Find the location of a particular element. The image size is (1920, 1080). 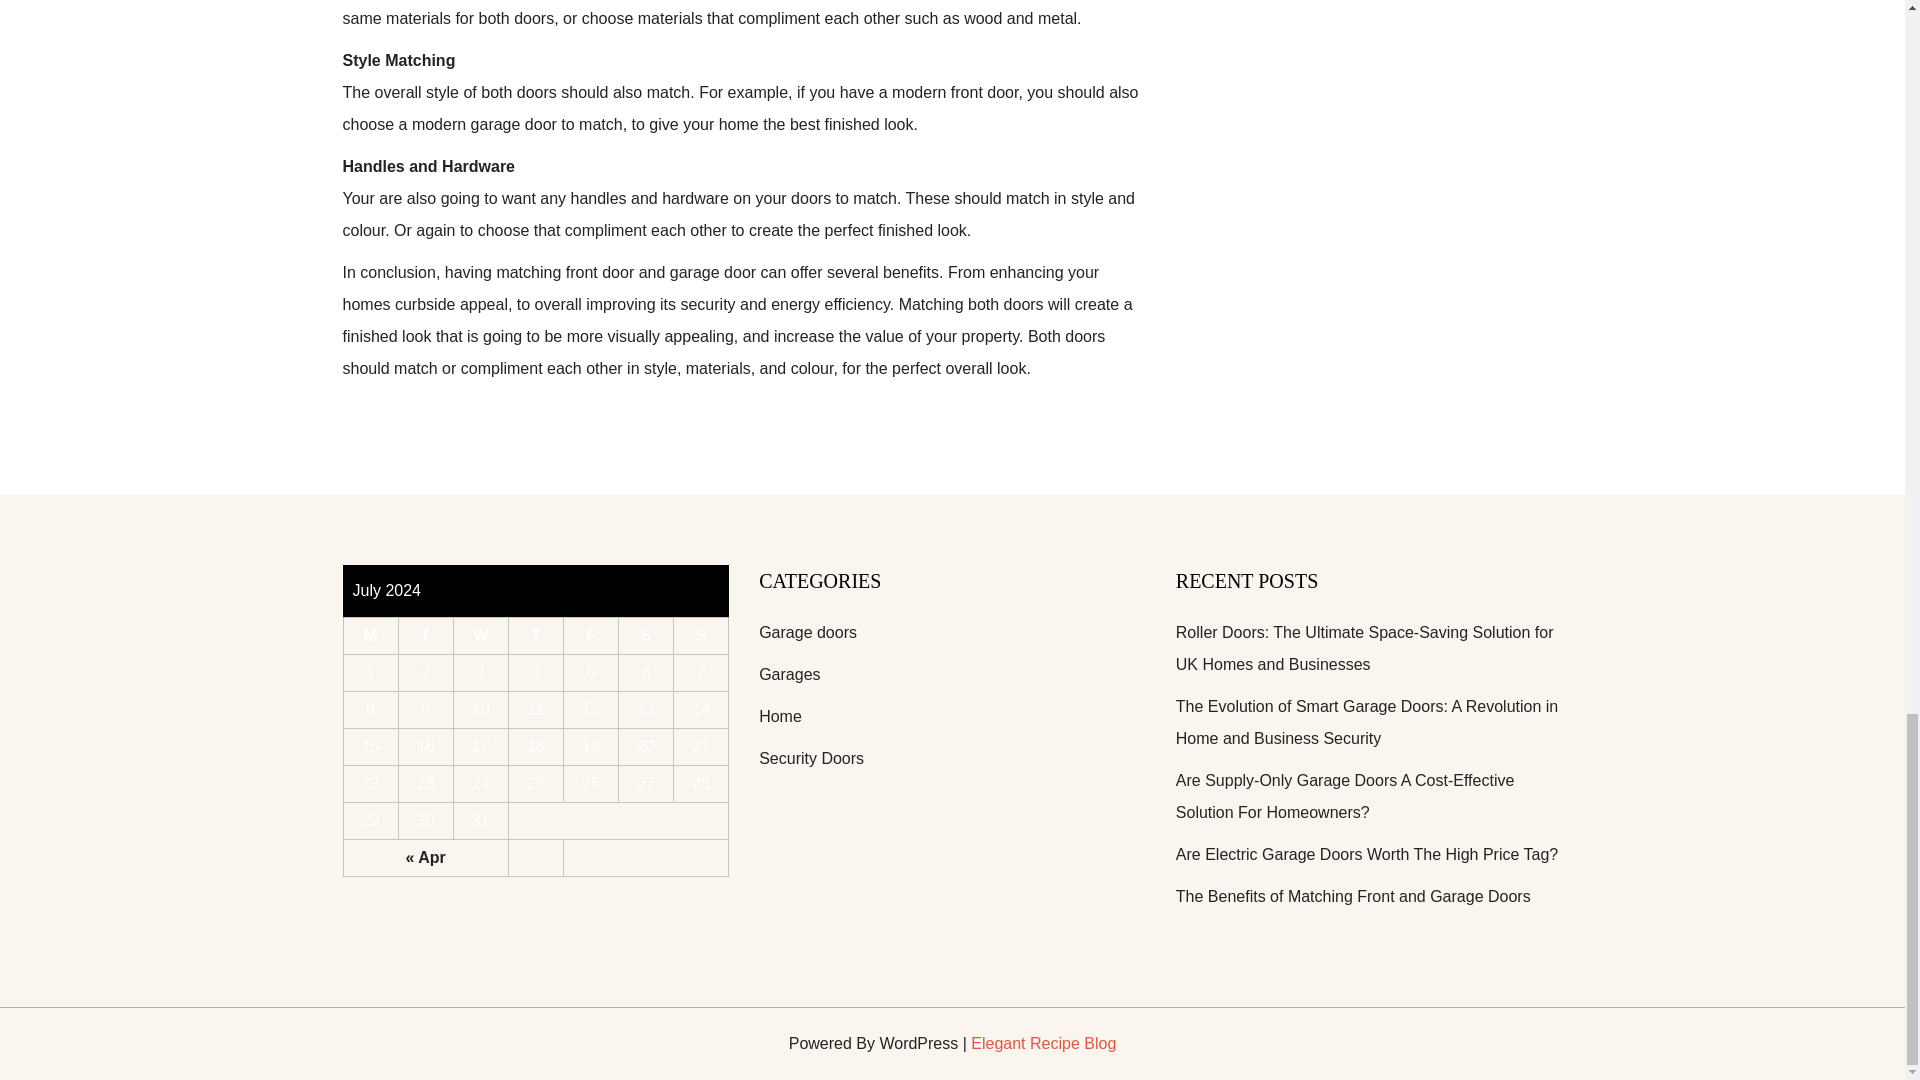

Home is located at coordinates (780, 716).